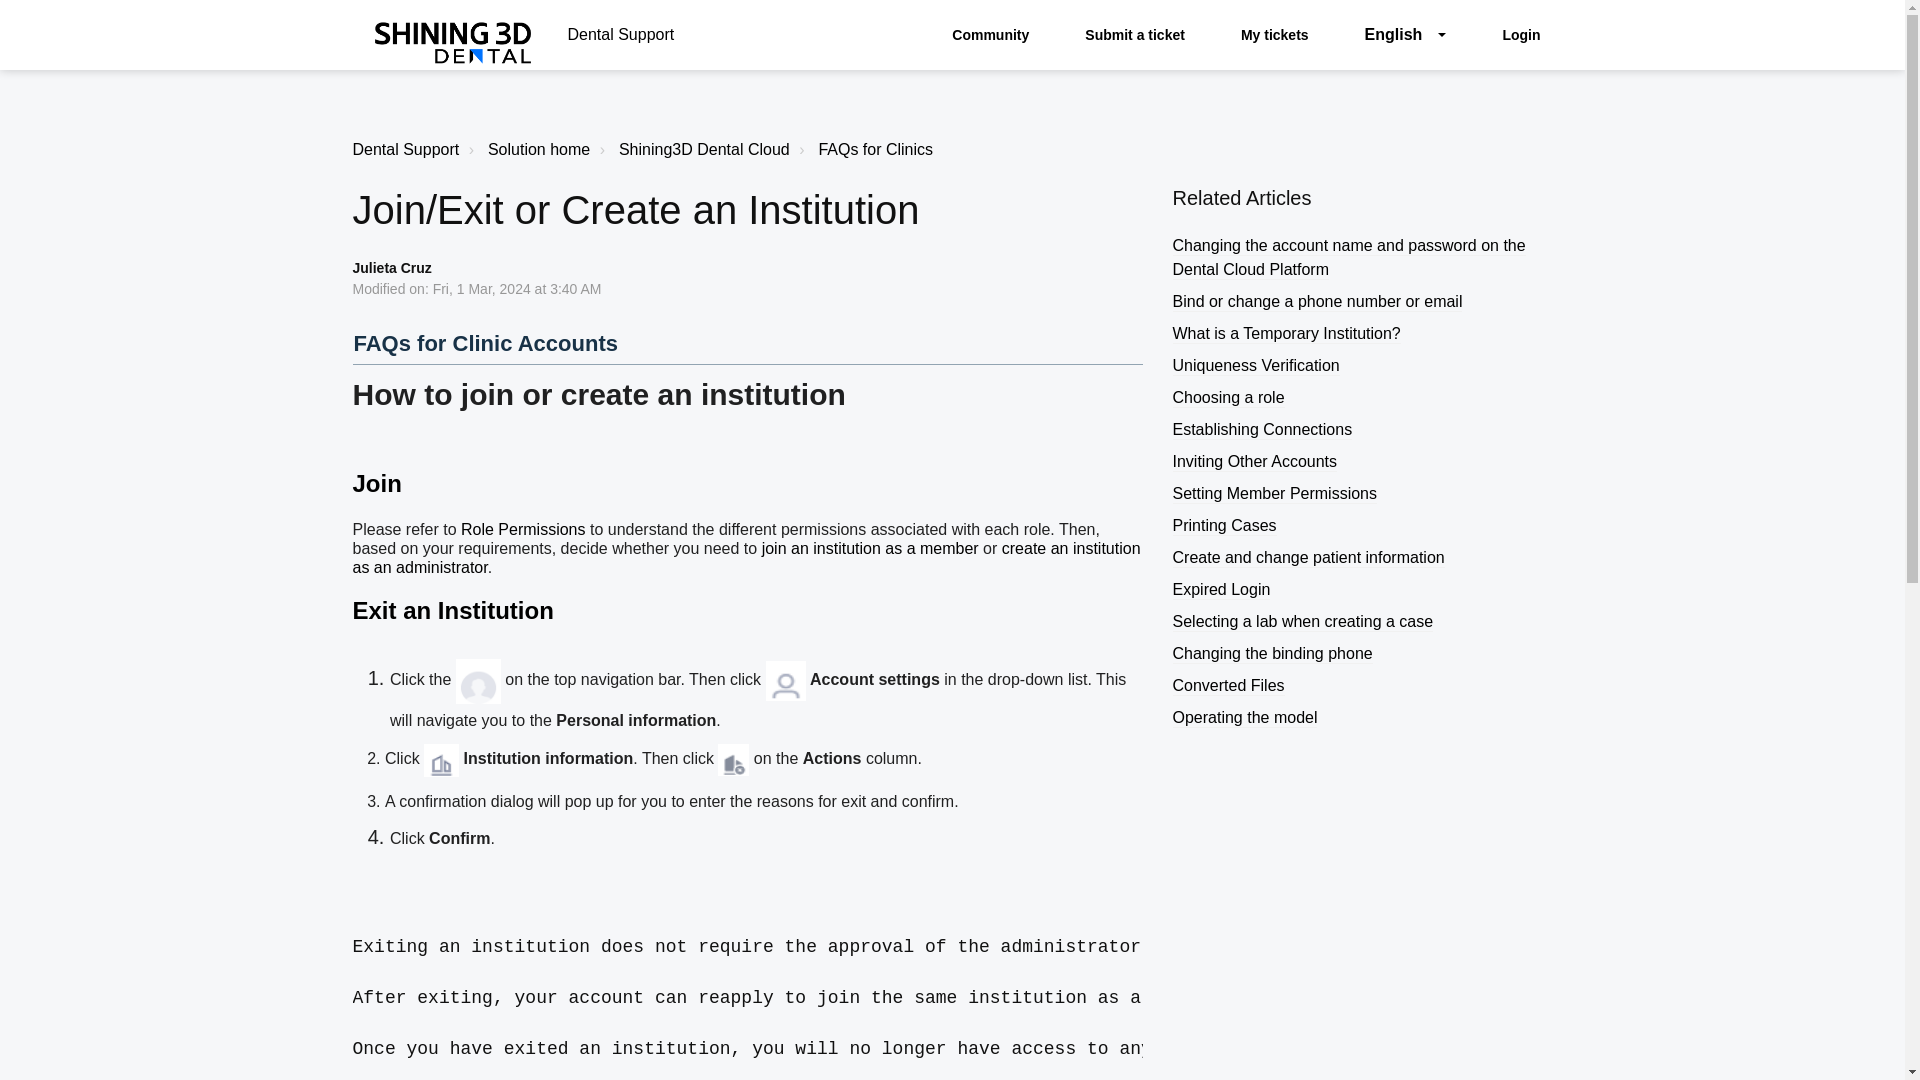 The height and width of the screenshot is (1080, 1920). What do you see at coordinates (1274, 494) in the screenshot?
I see `Setting Member Permissions` at bounding box center [1274, 494].